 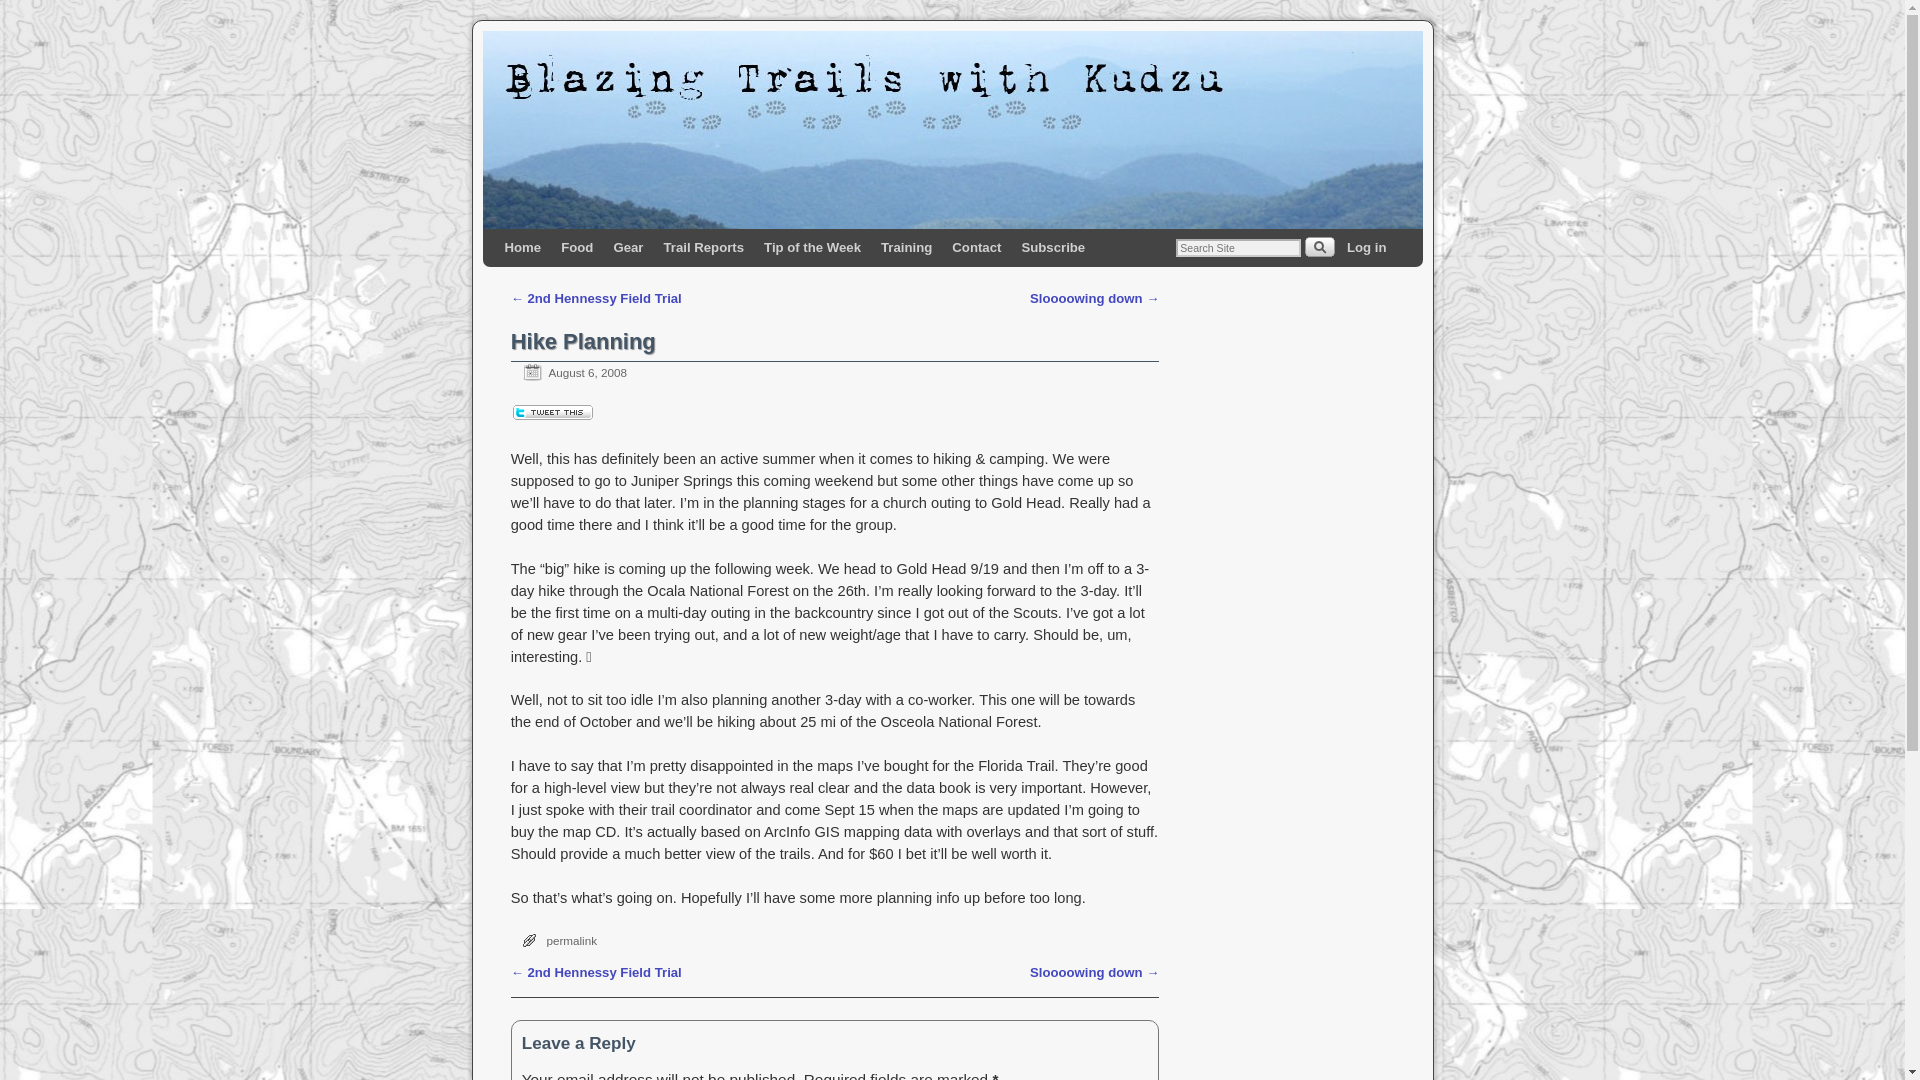 What do you see at coordinates (552, 415) in the screenshot?
I see `Post to Twitter` at bounding box center [552, 415].